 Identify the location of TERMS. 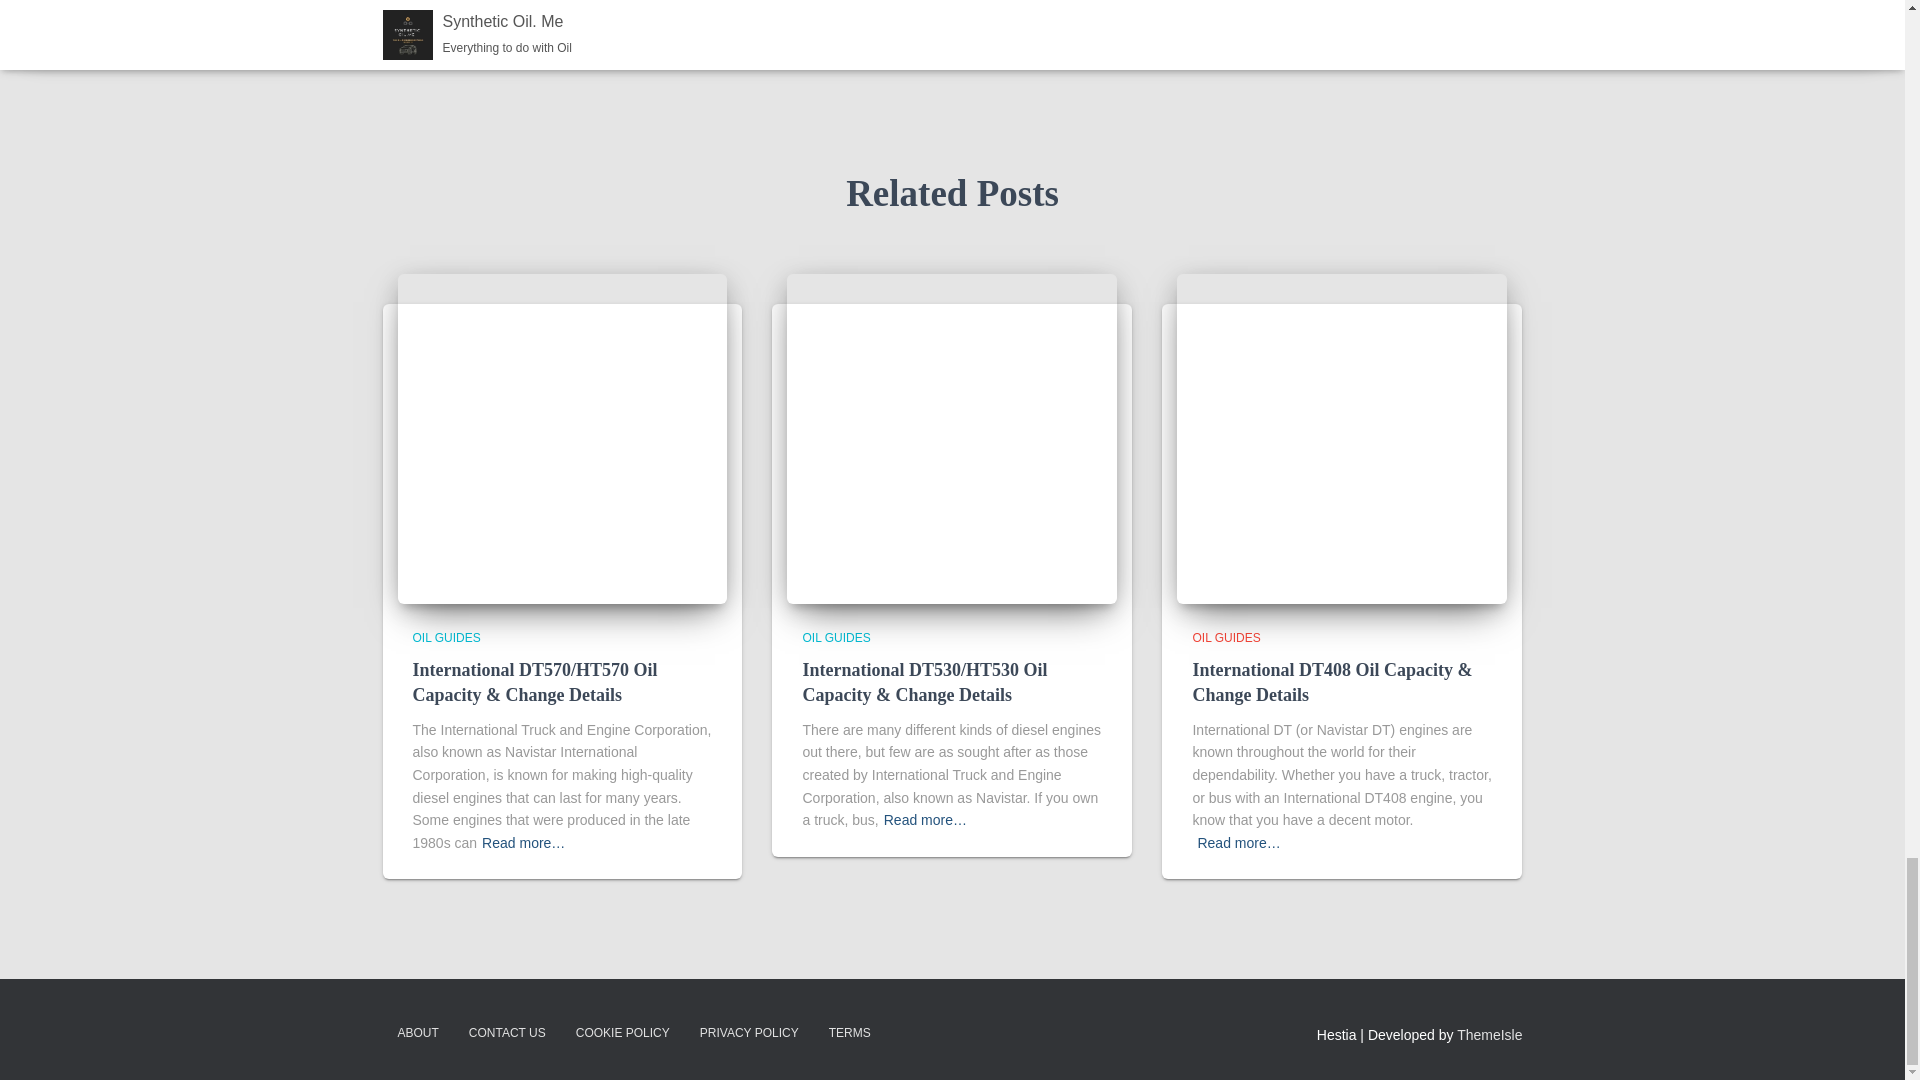
(850, 1033).